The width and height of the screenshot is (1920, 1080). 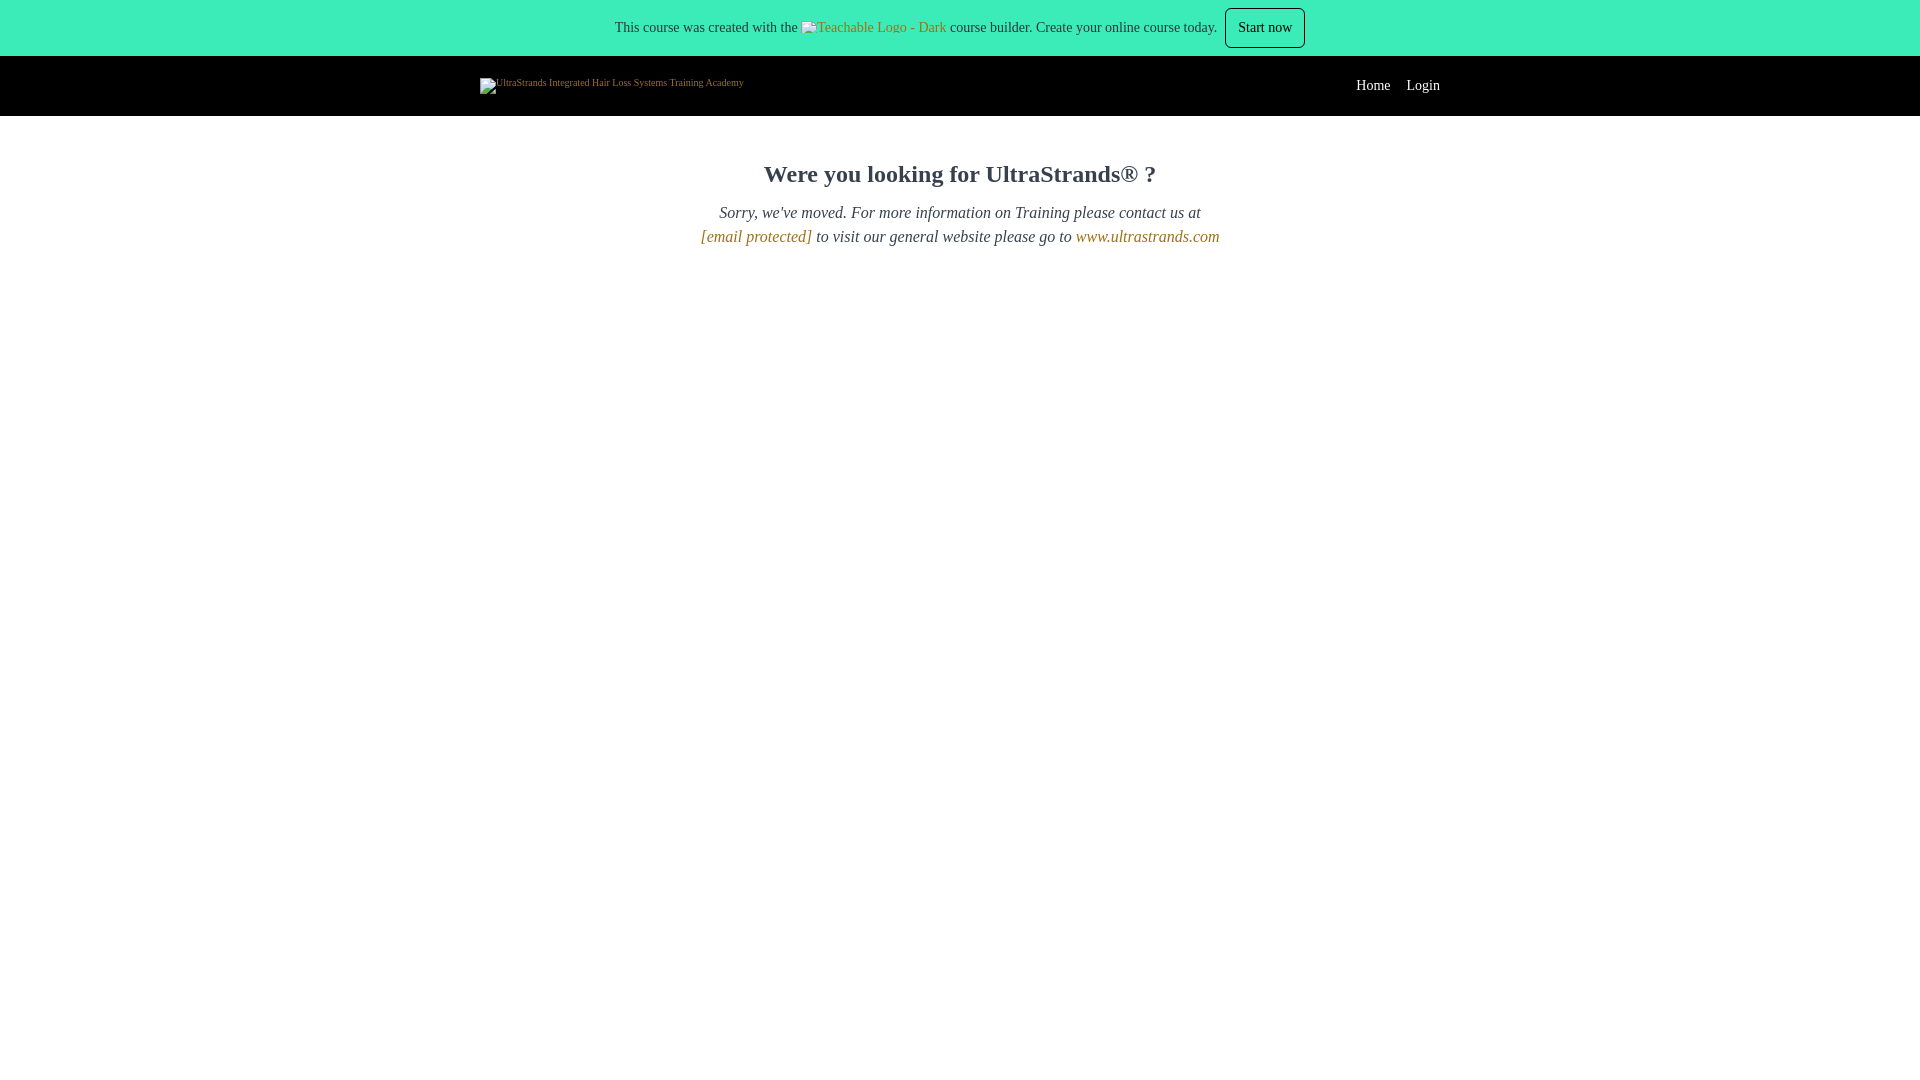 I want to click on teachable.com, so click(x=873, y=26).